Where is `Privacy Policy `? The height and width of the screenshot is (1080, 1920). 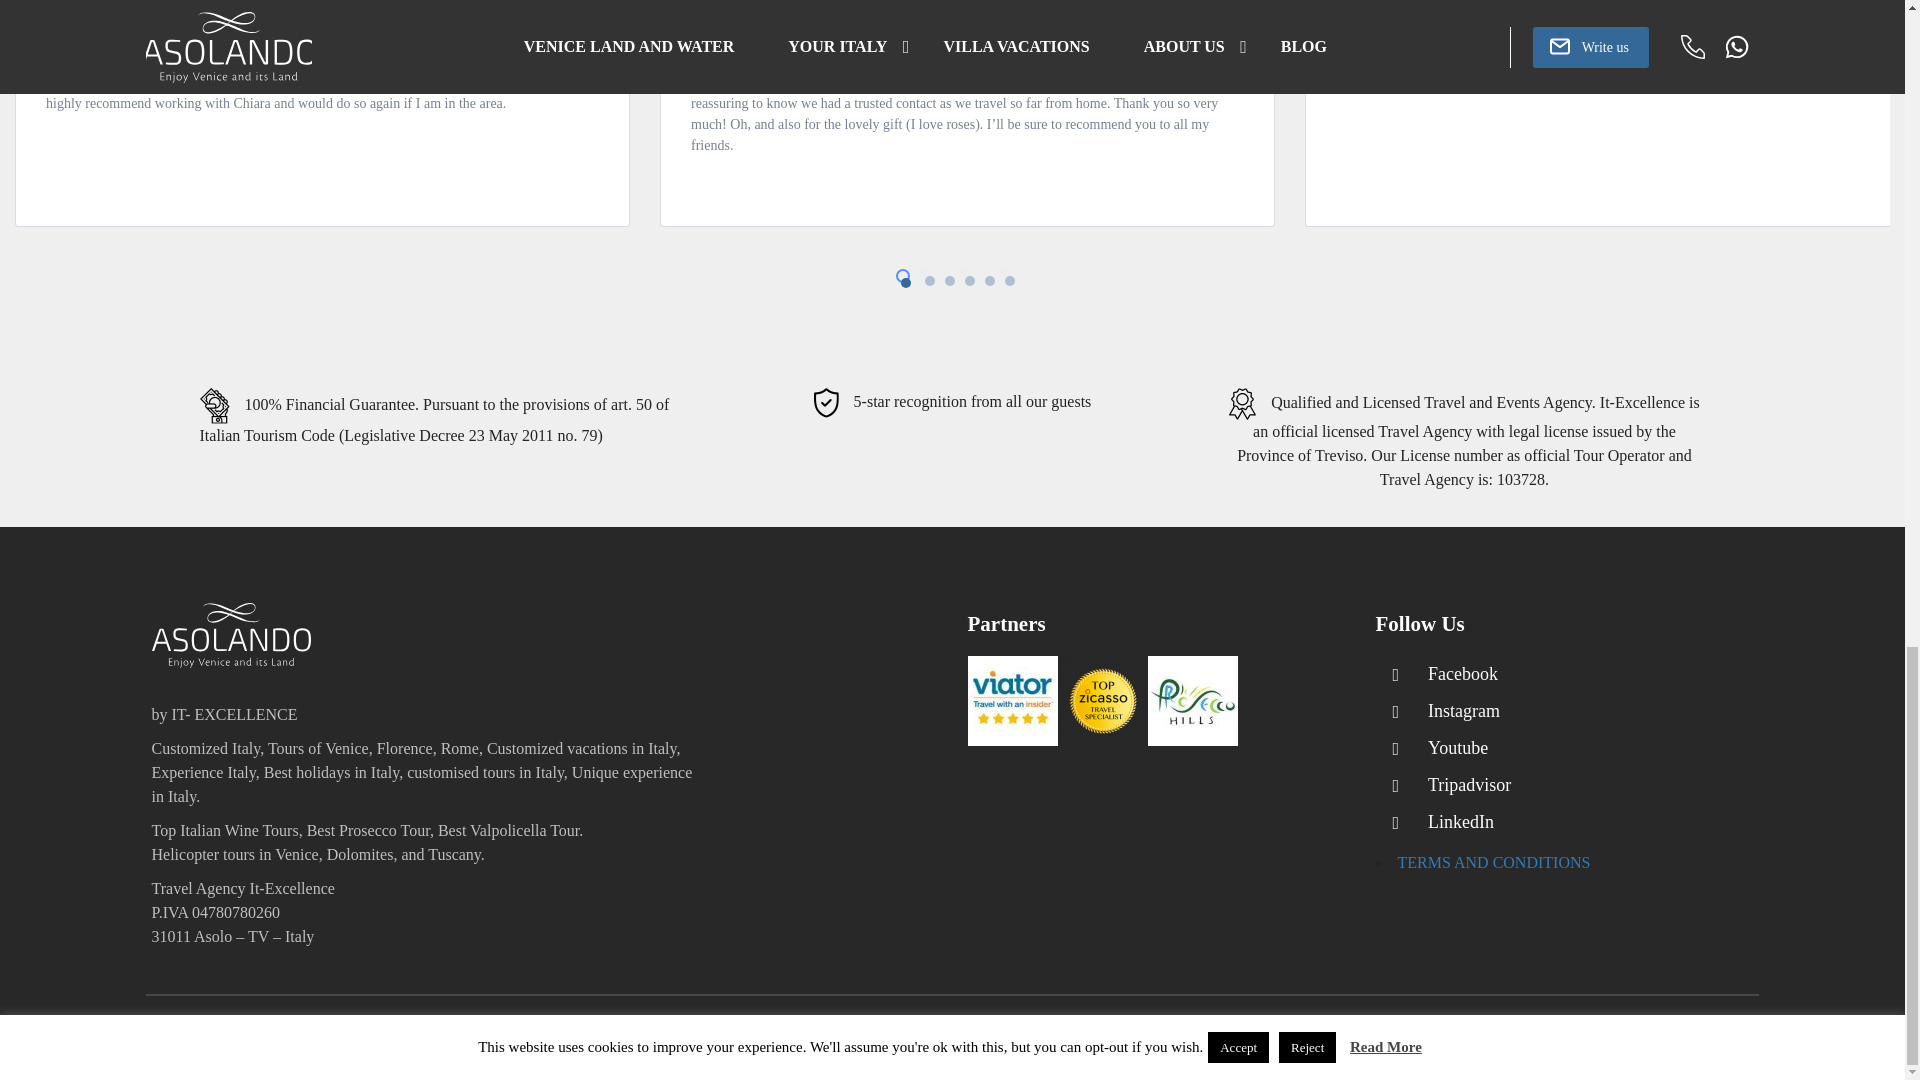 Privacy Policy  is located at coordinates (1690, 1038).